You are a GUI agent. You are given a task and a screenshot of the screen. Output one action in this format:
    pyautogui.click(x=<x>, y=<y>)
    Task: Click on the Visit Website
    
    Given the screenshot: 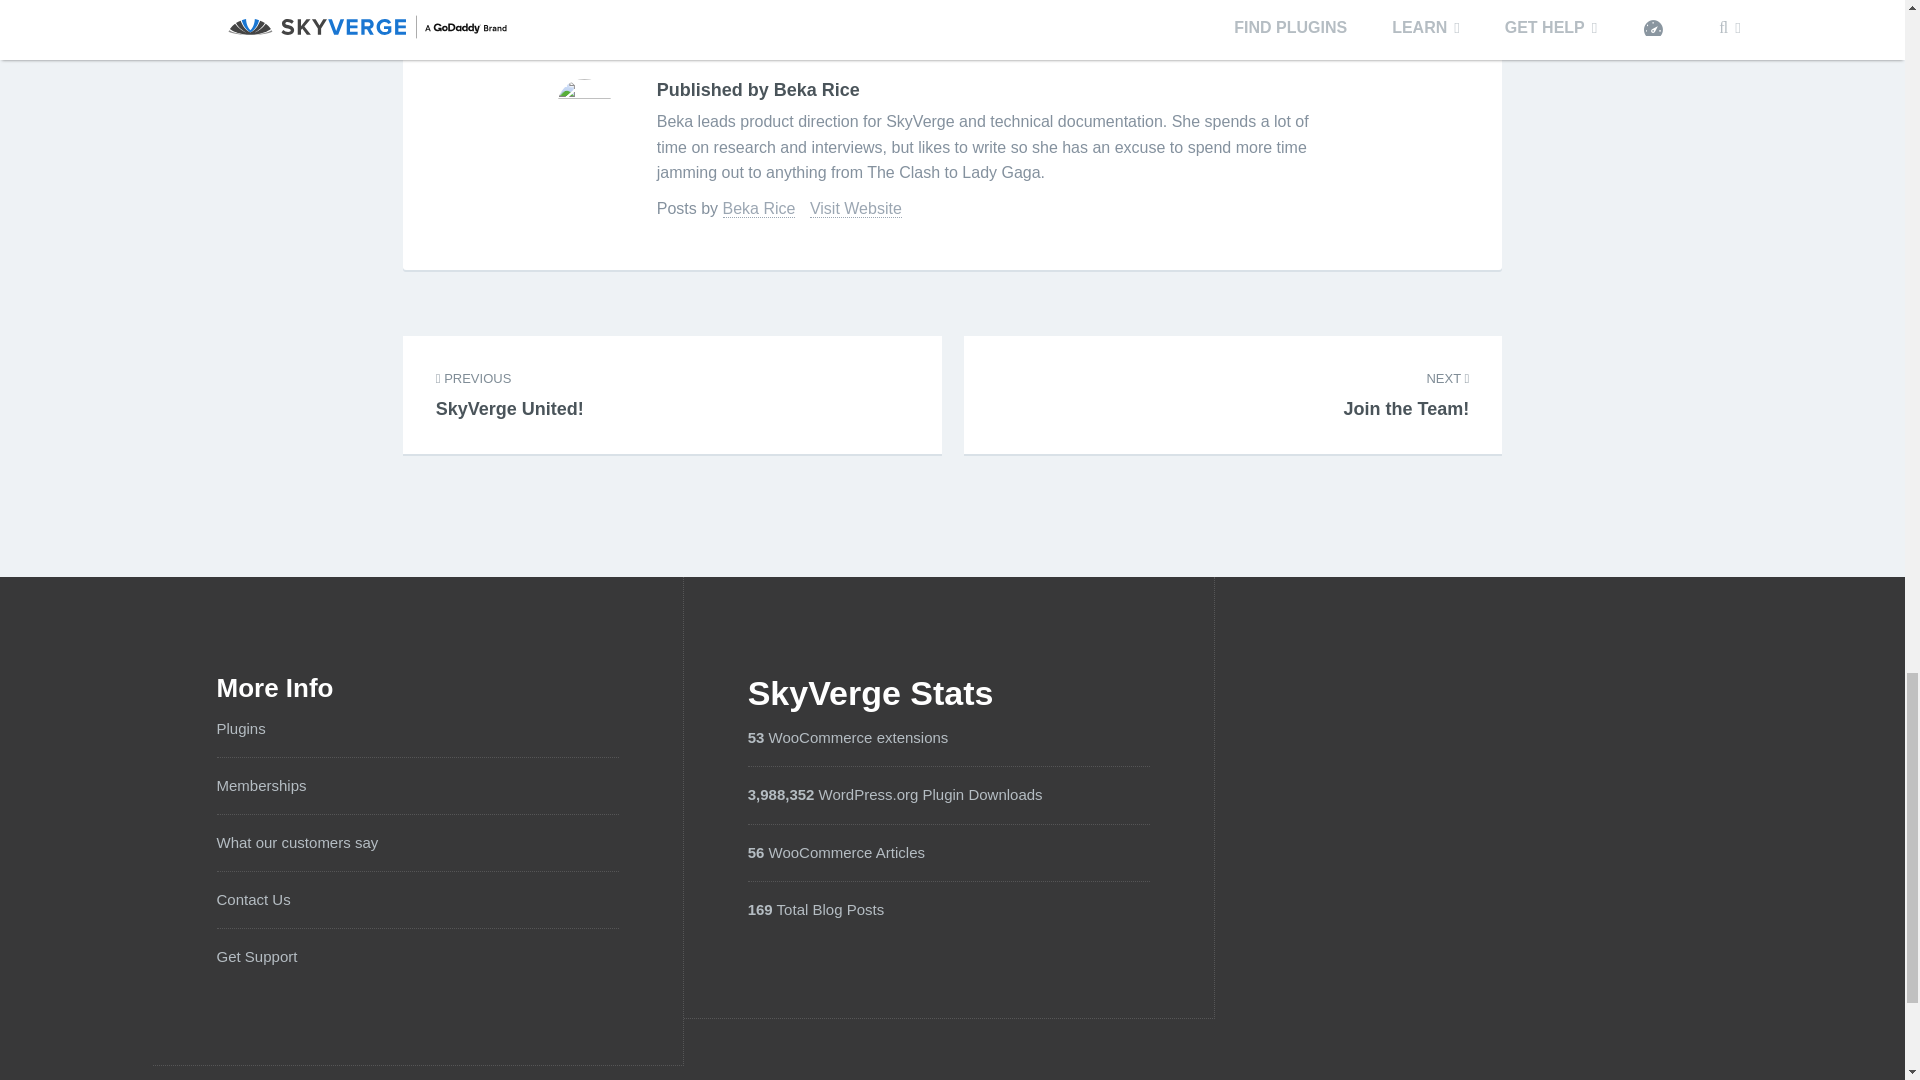 What is the action you would take?
    pyautogui.click(x=256, y=956)
    